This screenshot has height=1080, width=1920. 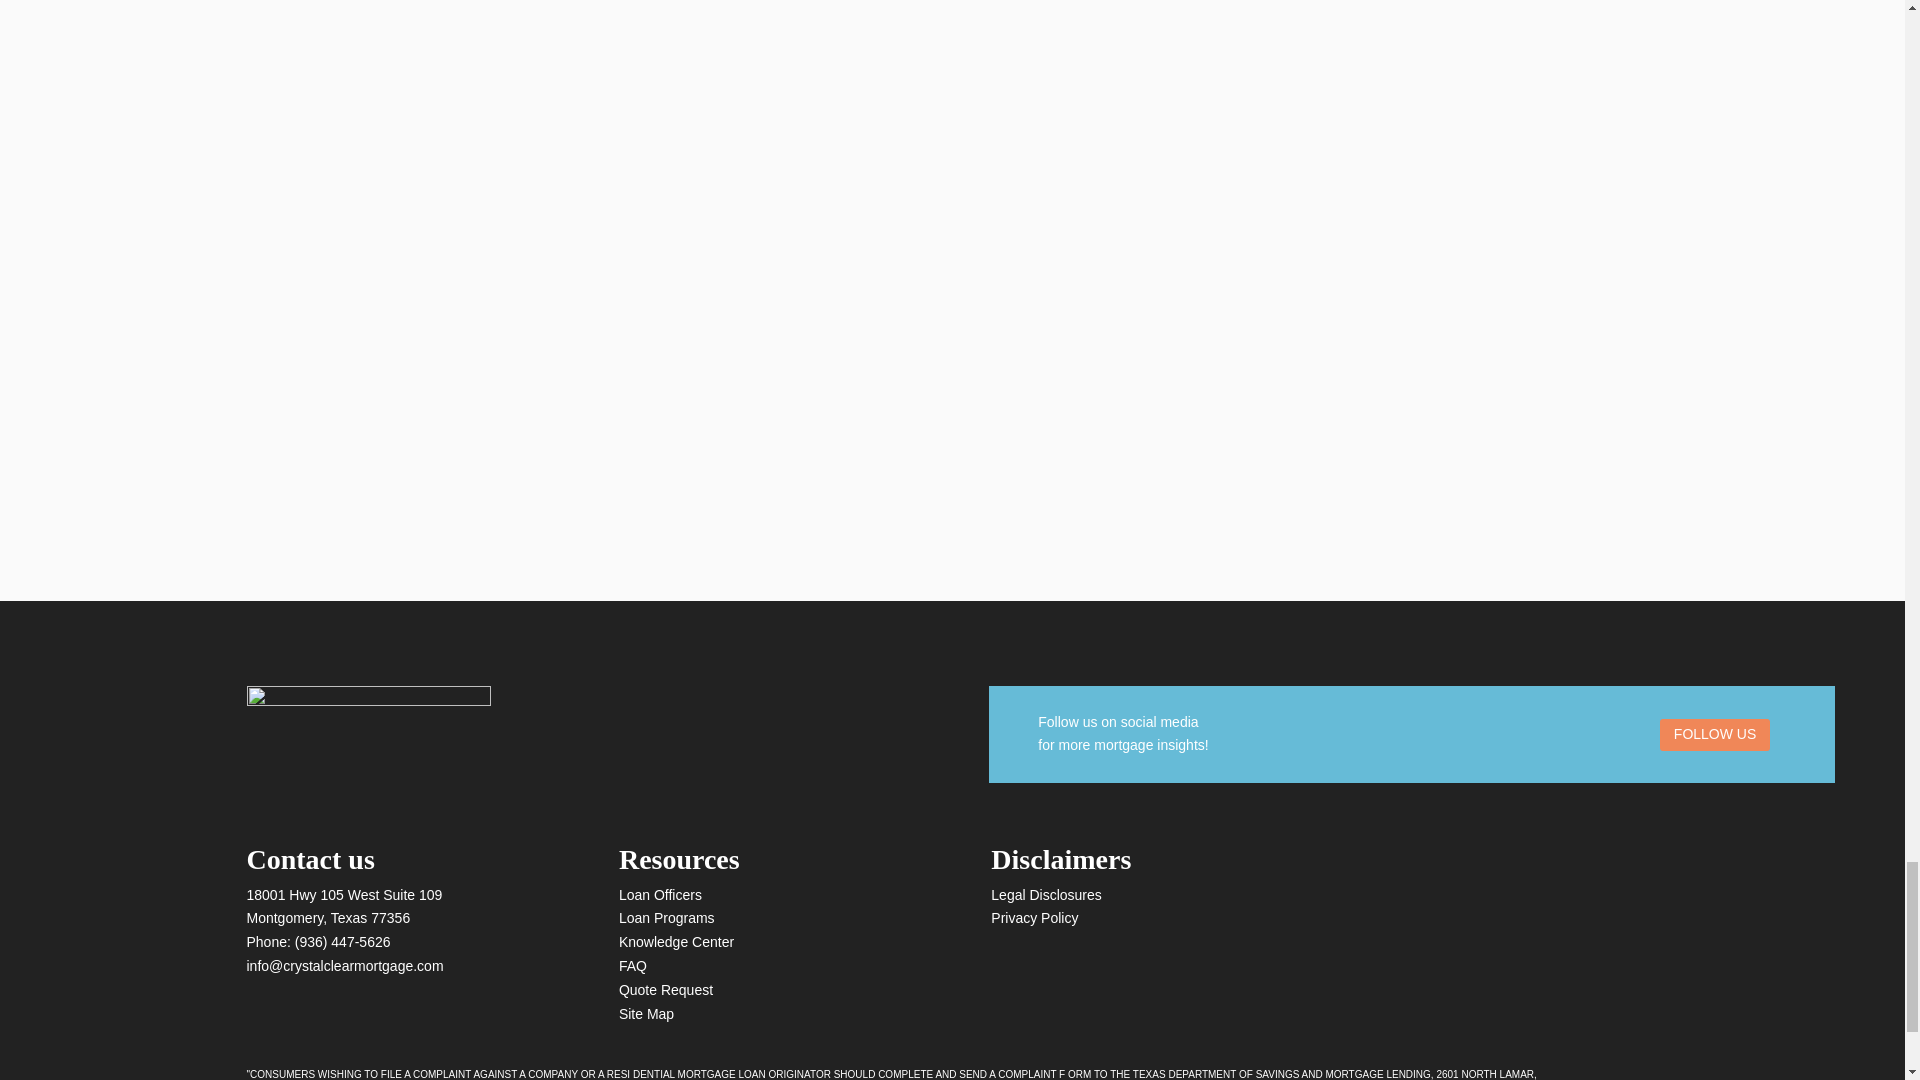 I want to click on Site Map, so click(x=646, y=1013).